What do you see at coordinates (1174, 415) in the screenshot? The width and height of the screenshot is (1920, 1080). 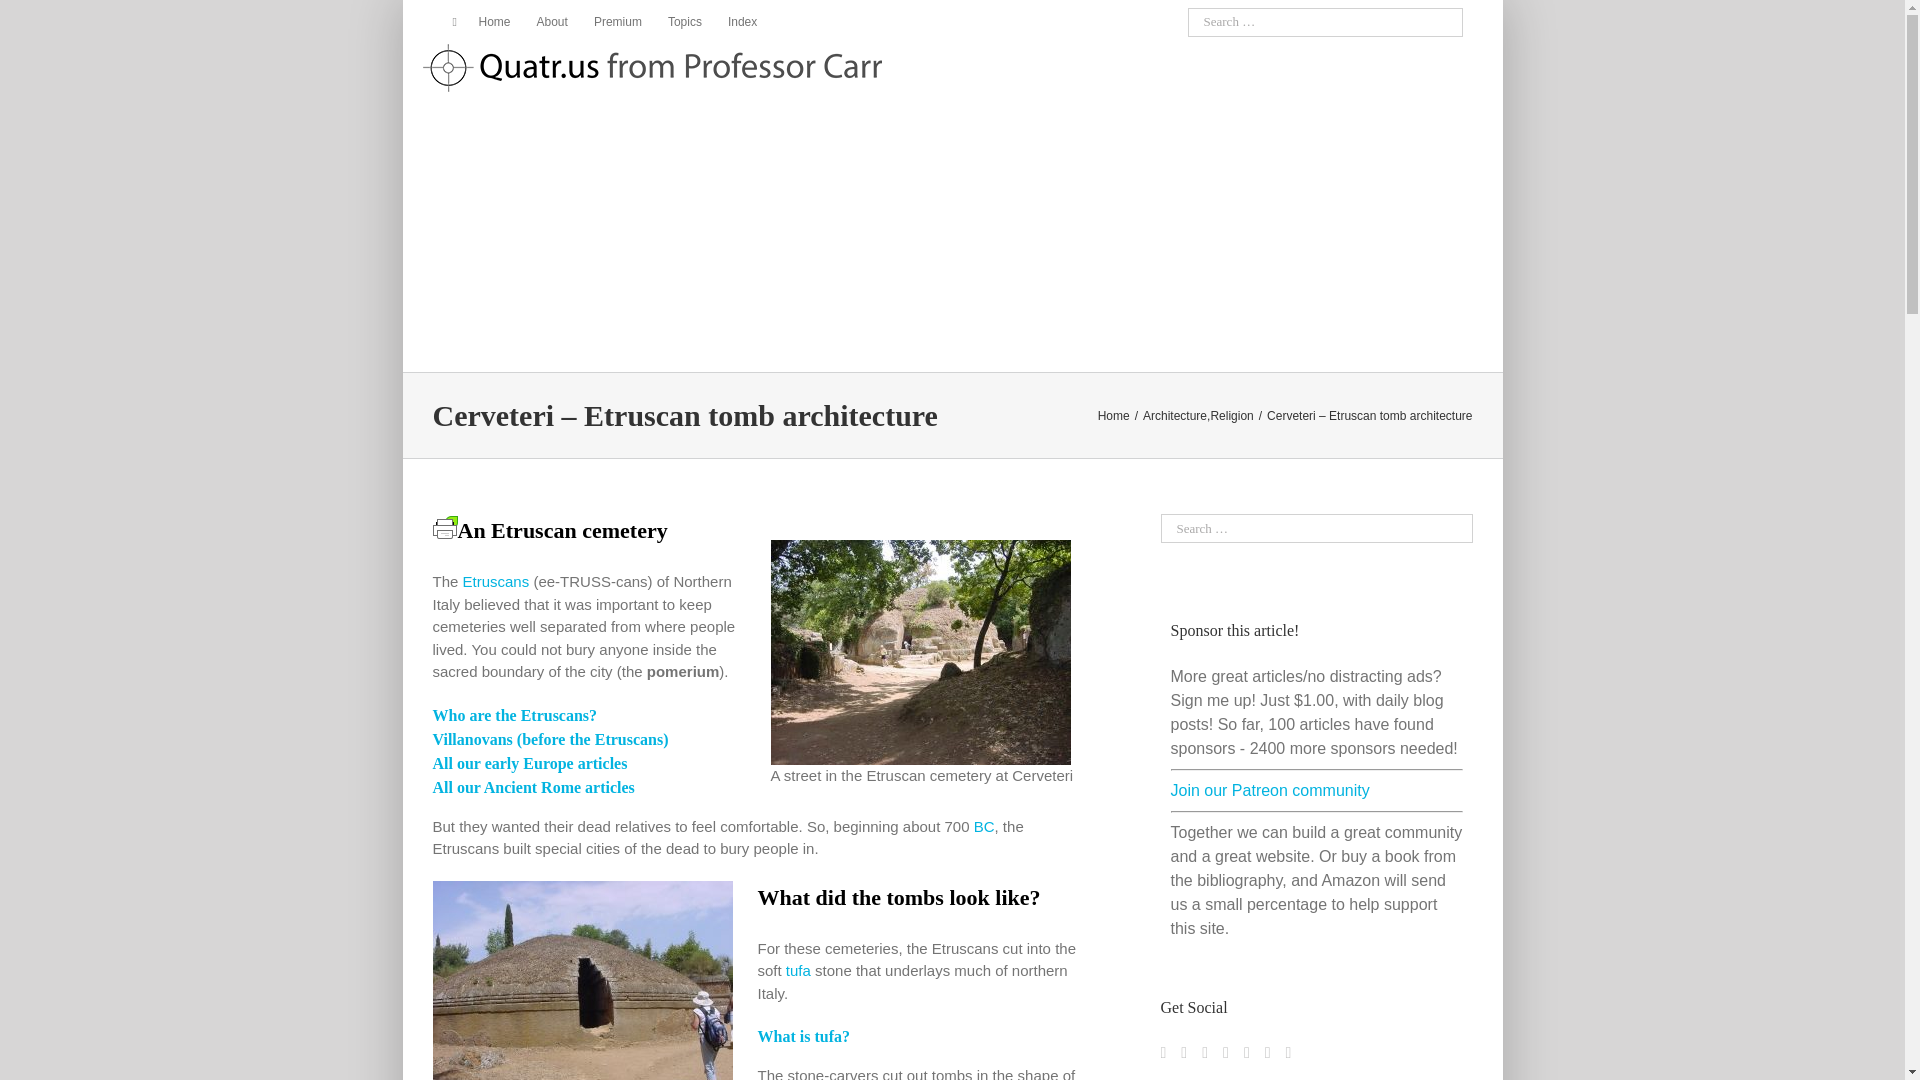 I see `Architecture` at bounding box center [1174, 415].